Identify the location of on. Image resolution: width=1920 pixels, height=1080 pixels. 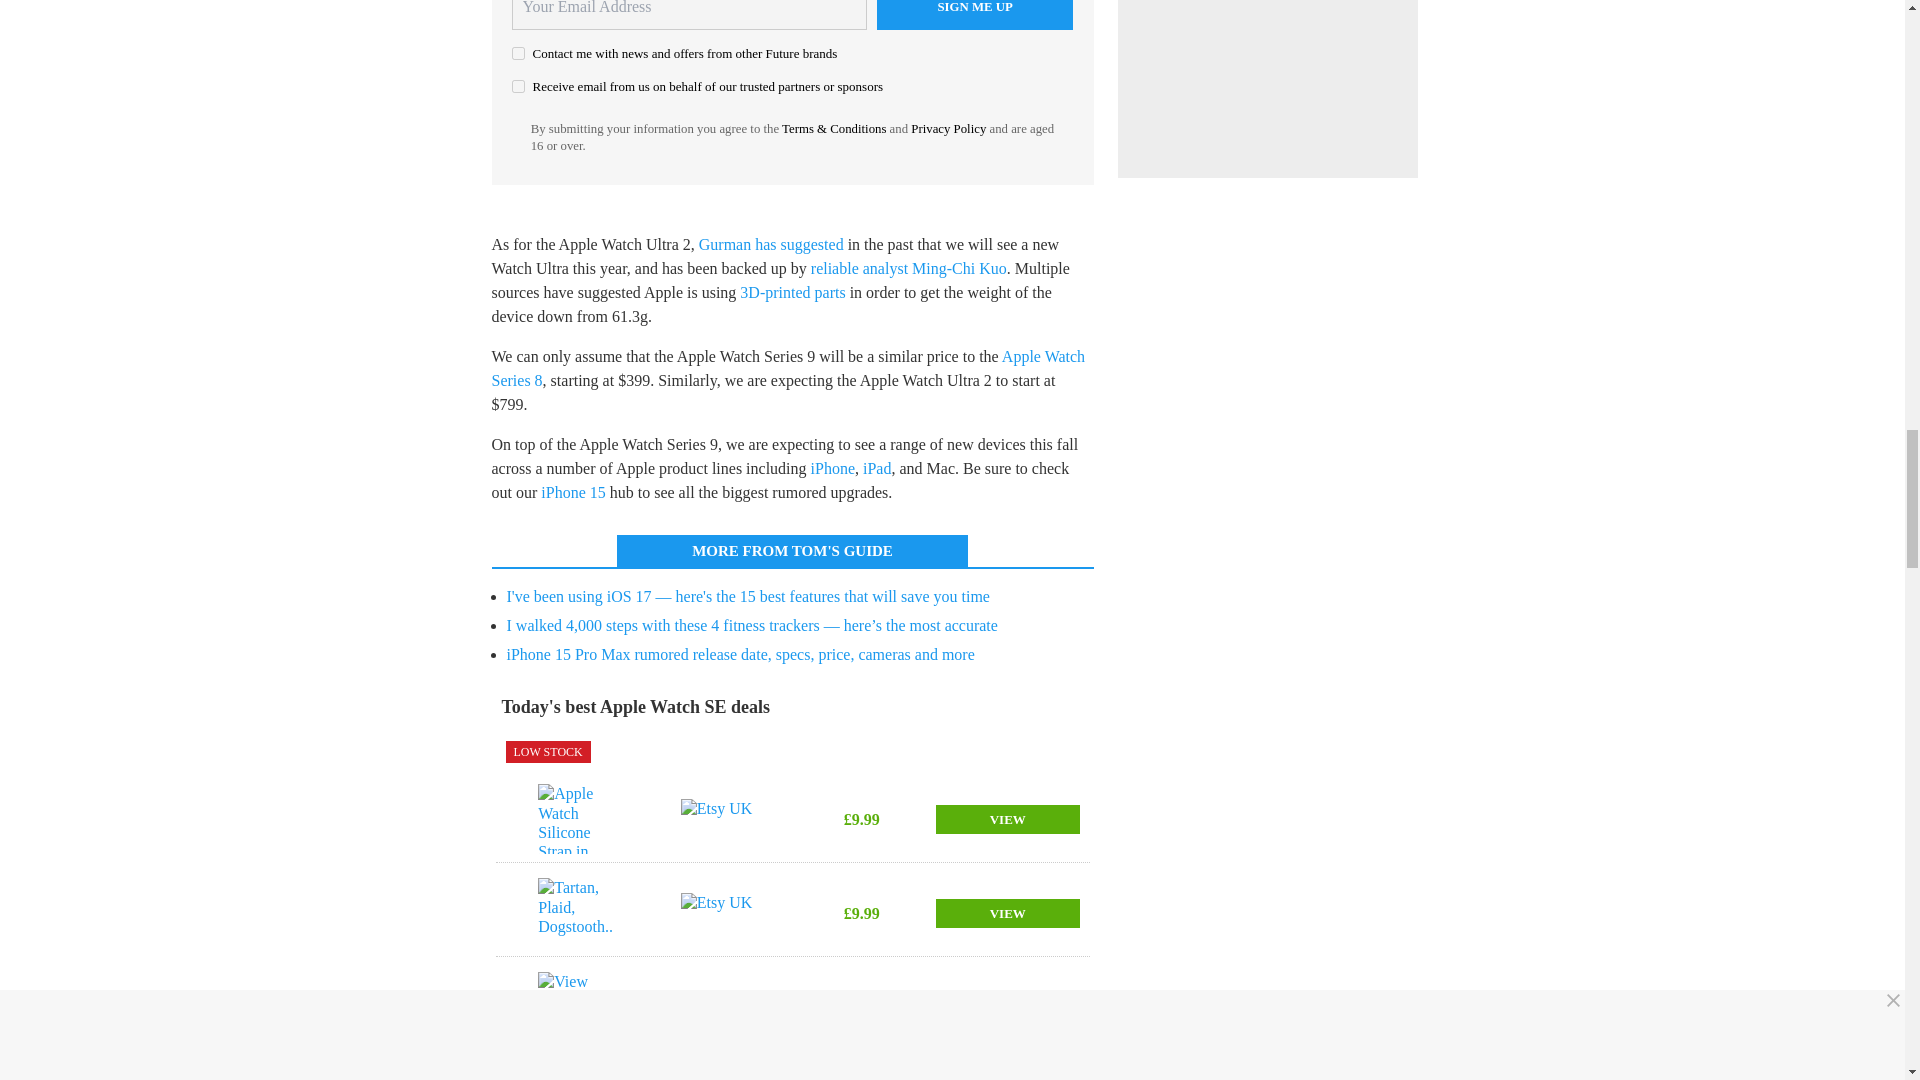
(518, 54).